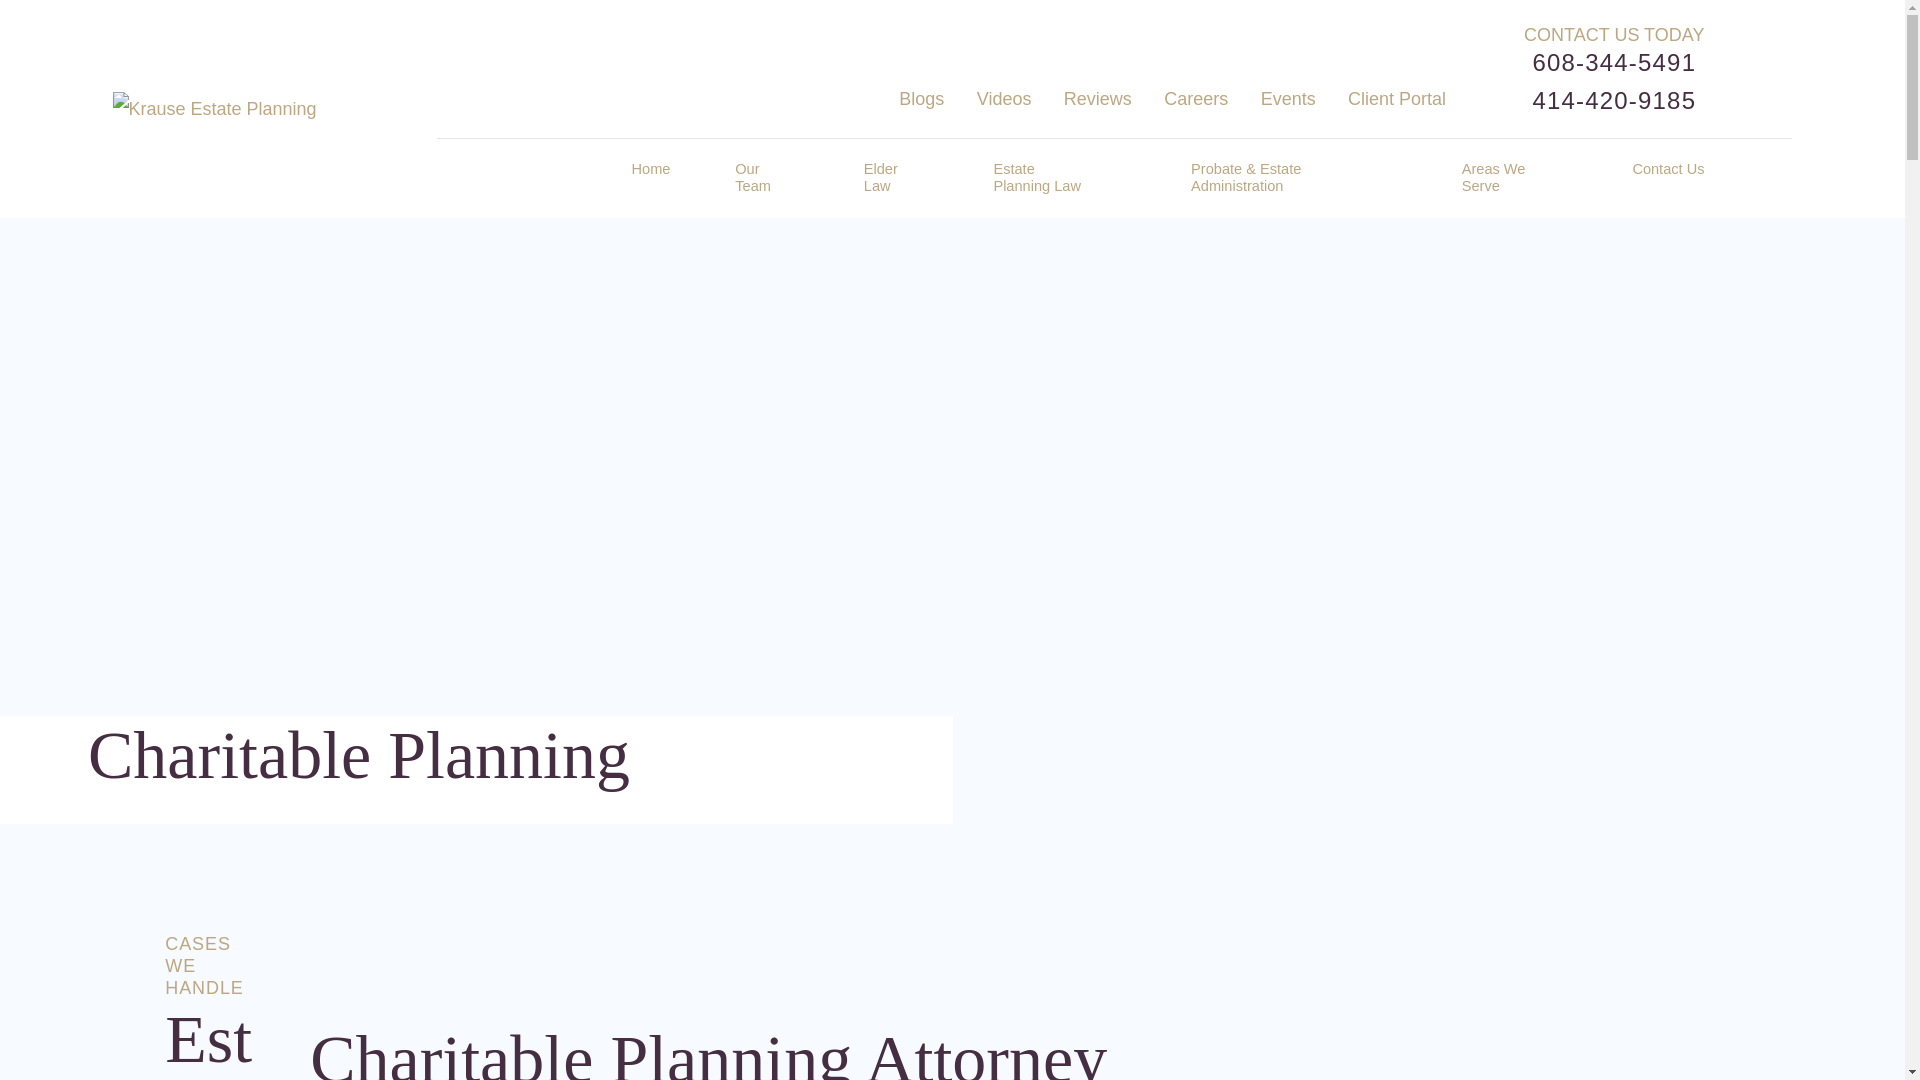 The height and width of the screenshot is (1080, 1920). Describe the element at coordinates (1196, 98) in the screenshot. I see `Careers` at that location.